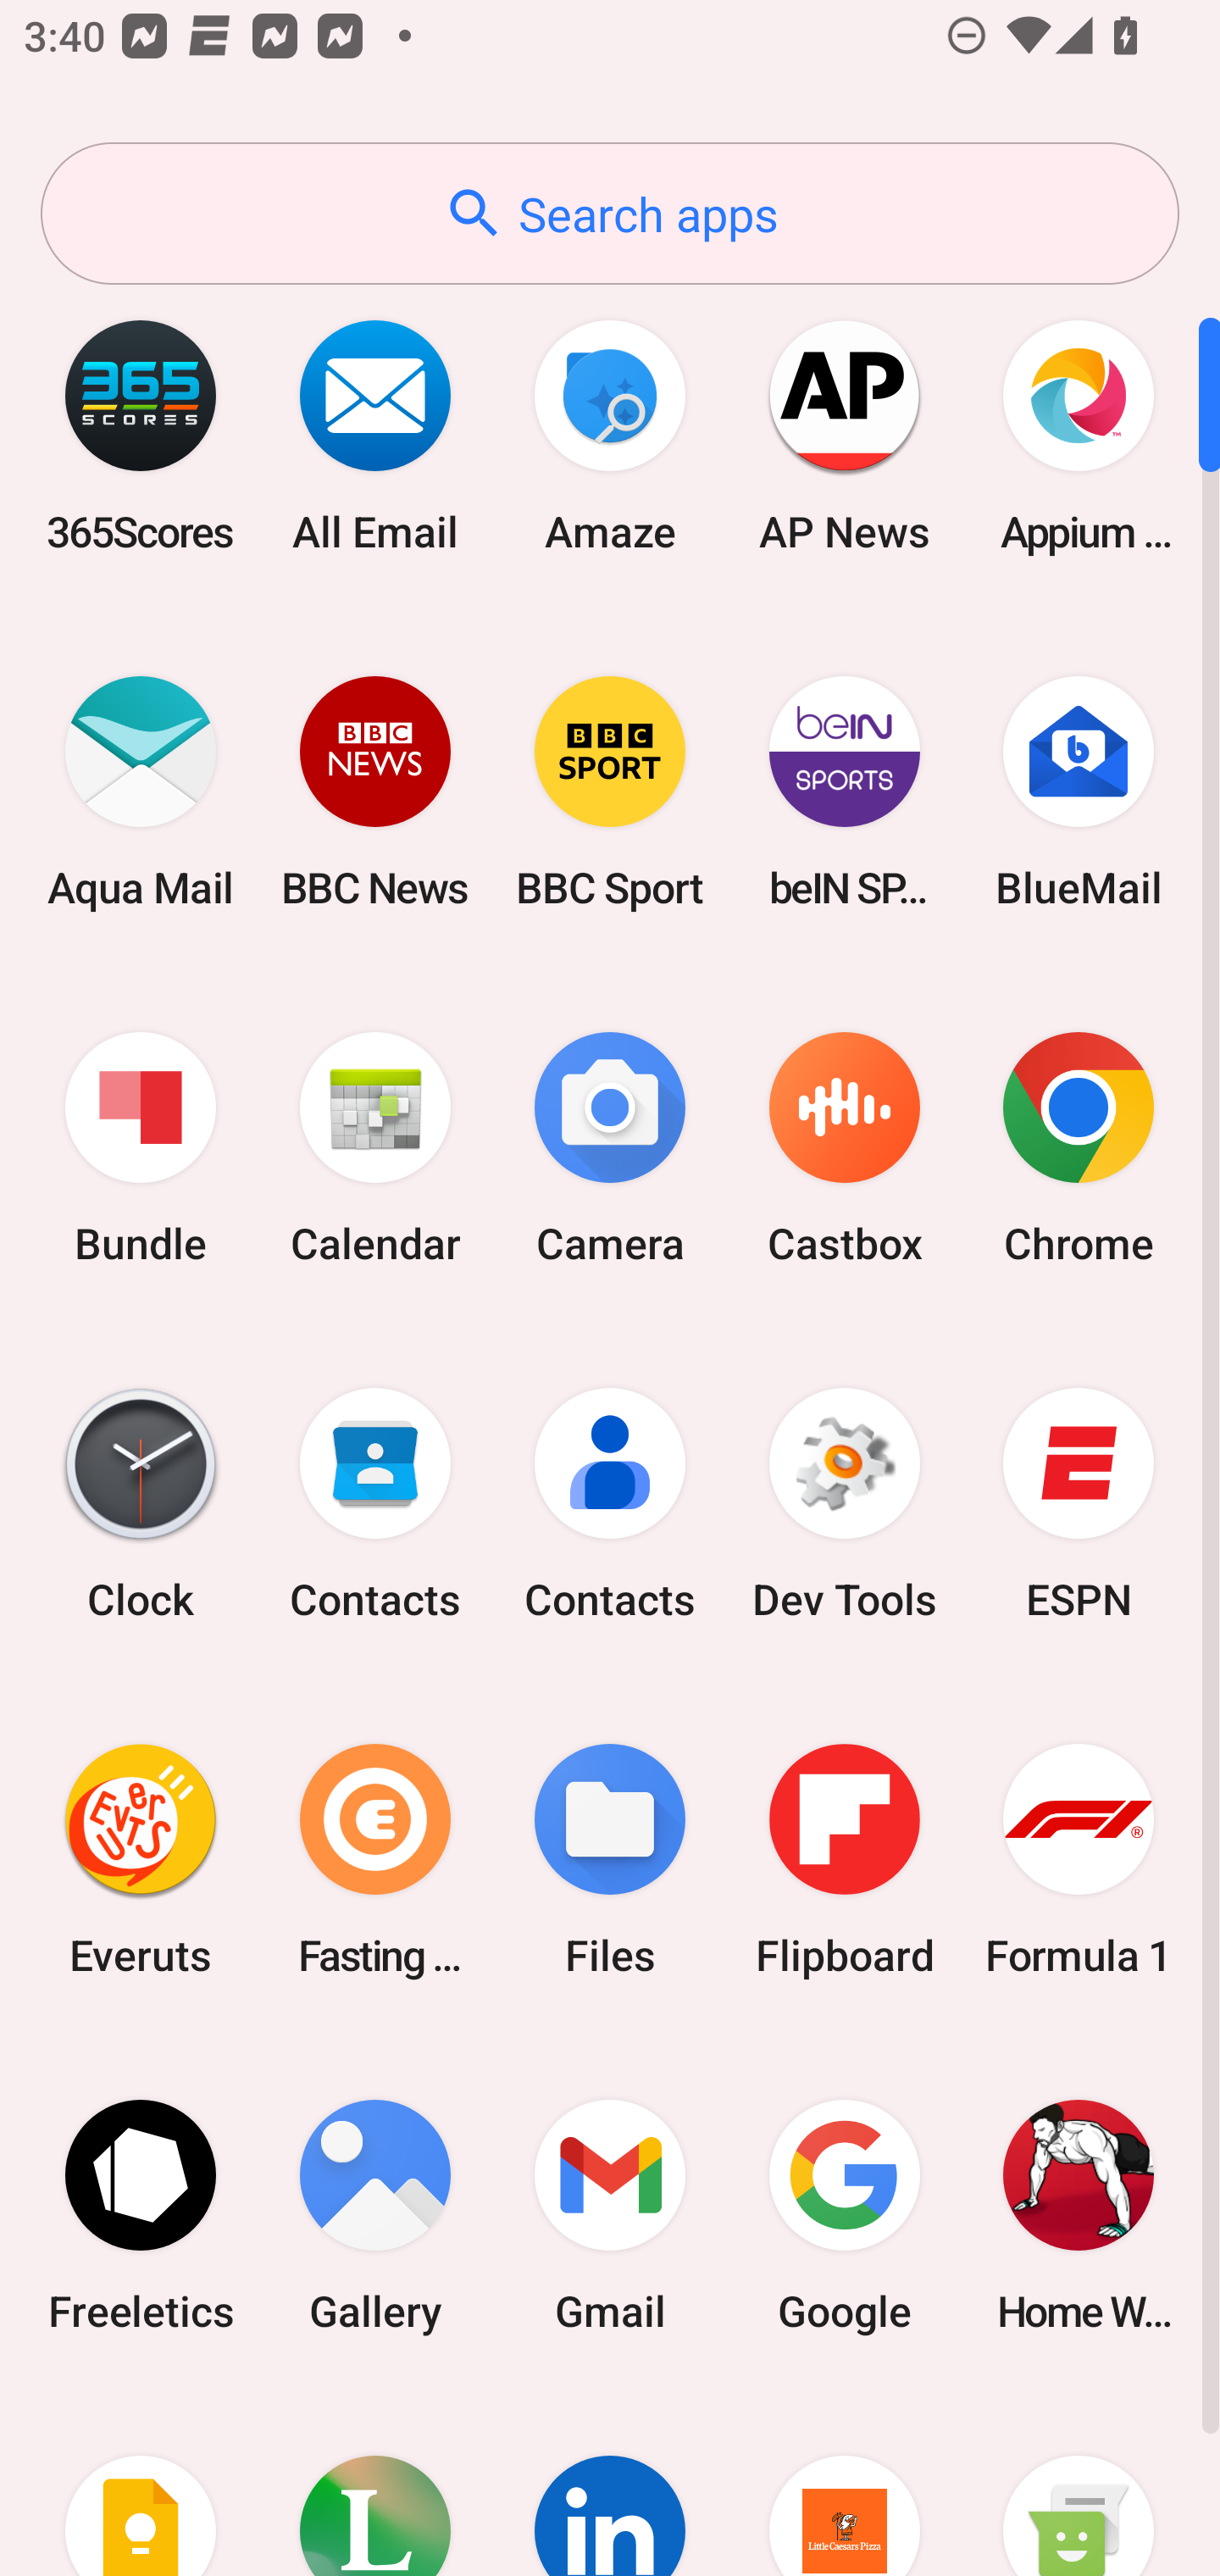 Image resolution: width=1220 pixels, height=2576 pixels. Describe the element at coordinates (1079, 2215) in the screenshot. I see `Home Workout` at that location.